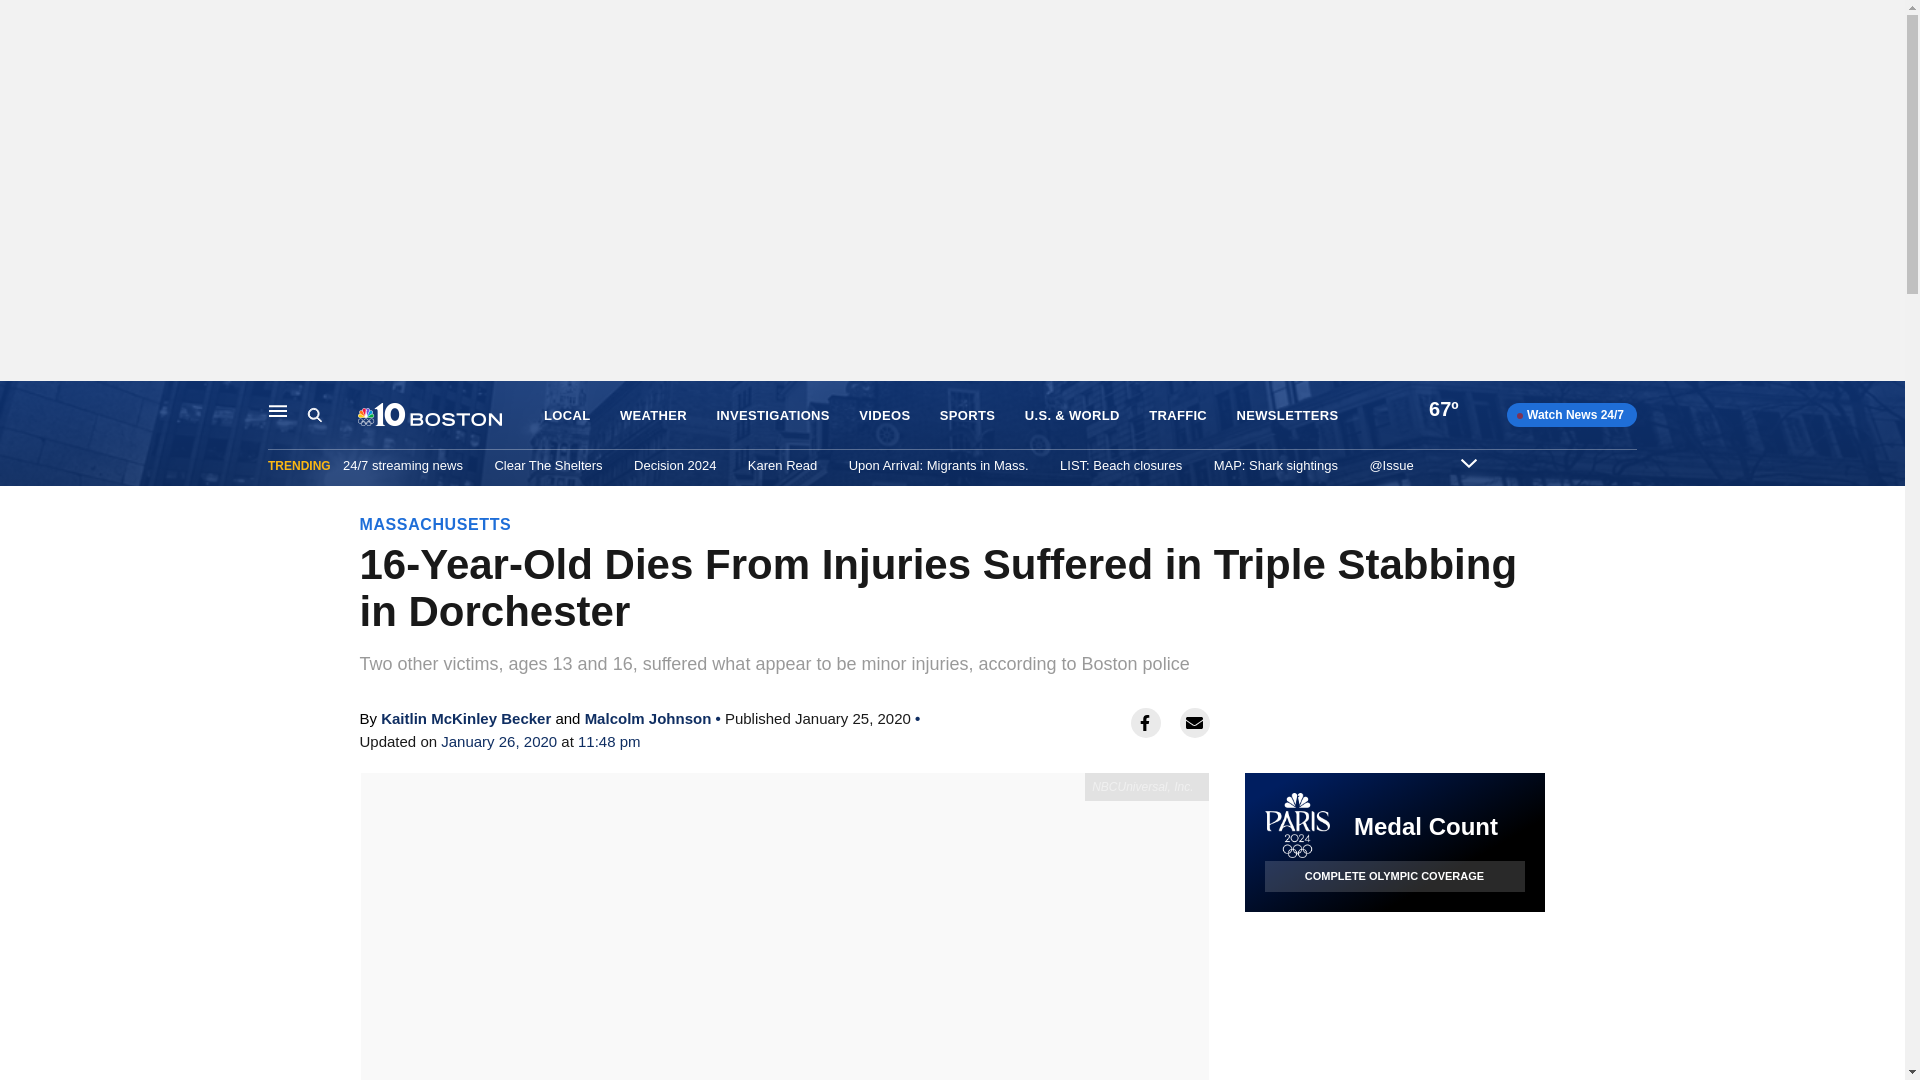 Image resolution: width=1920 pixels, height=1080 pixels. What do you see at coordinates (548, 465) in the screenshot?
I see `Clear The Shelters` at bounding box center [548, 465].